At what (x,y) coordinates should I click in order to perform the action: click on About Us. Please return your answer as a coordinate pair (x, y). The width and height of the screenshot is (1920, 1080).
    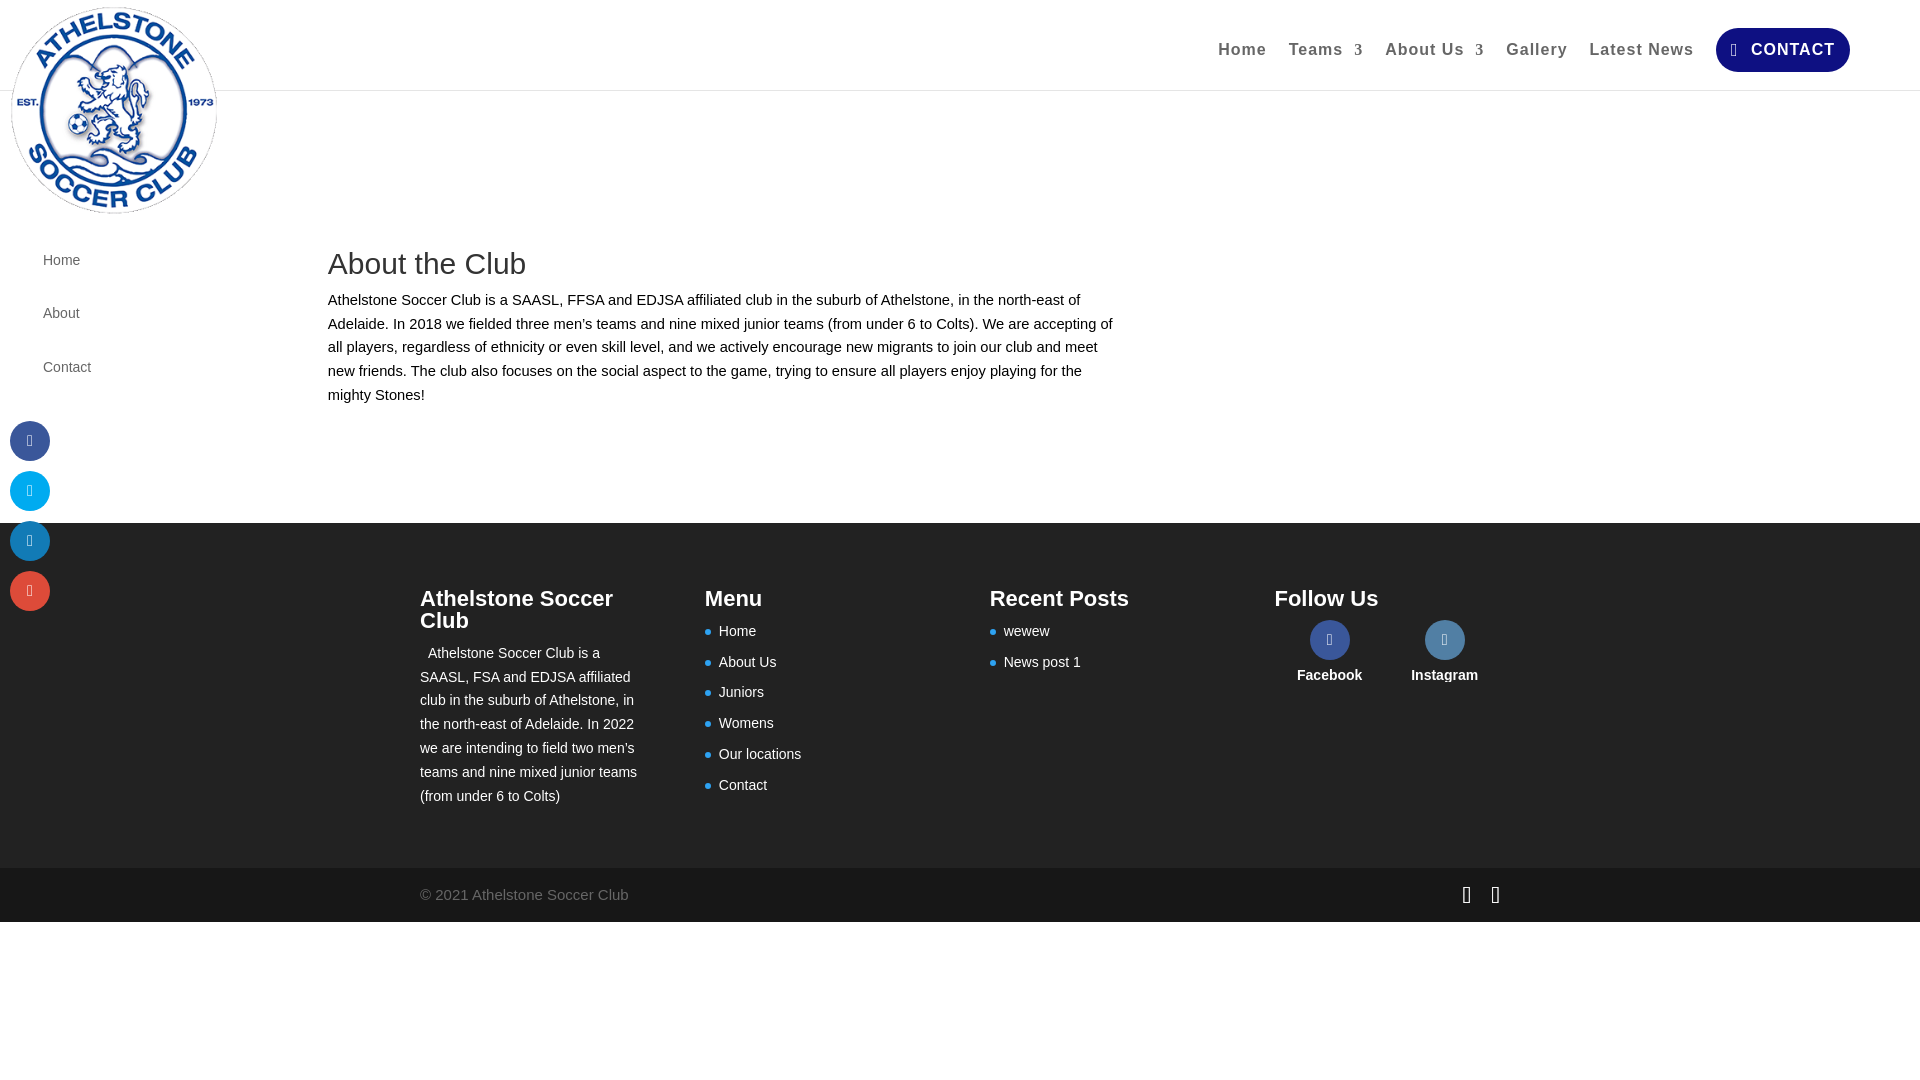
    Looking at the image, I should click on (1434, 66).